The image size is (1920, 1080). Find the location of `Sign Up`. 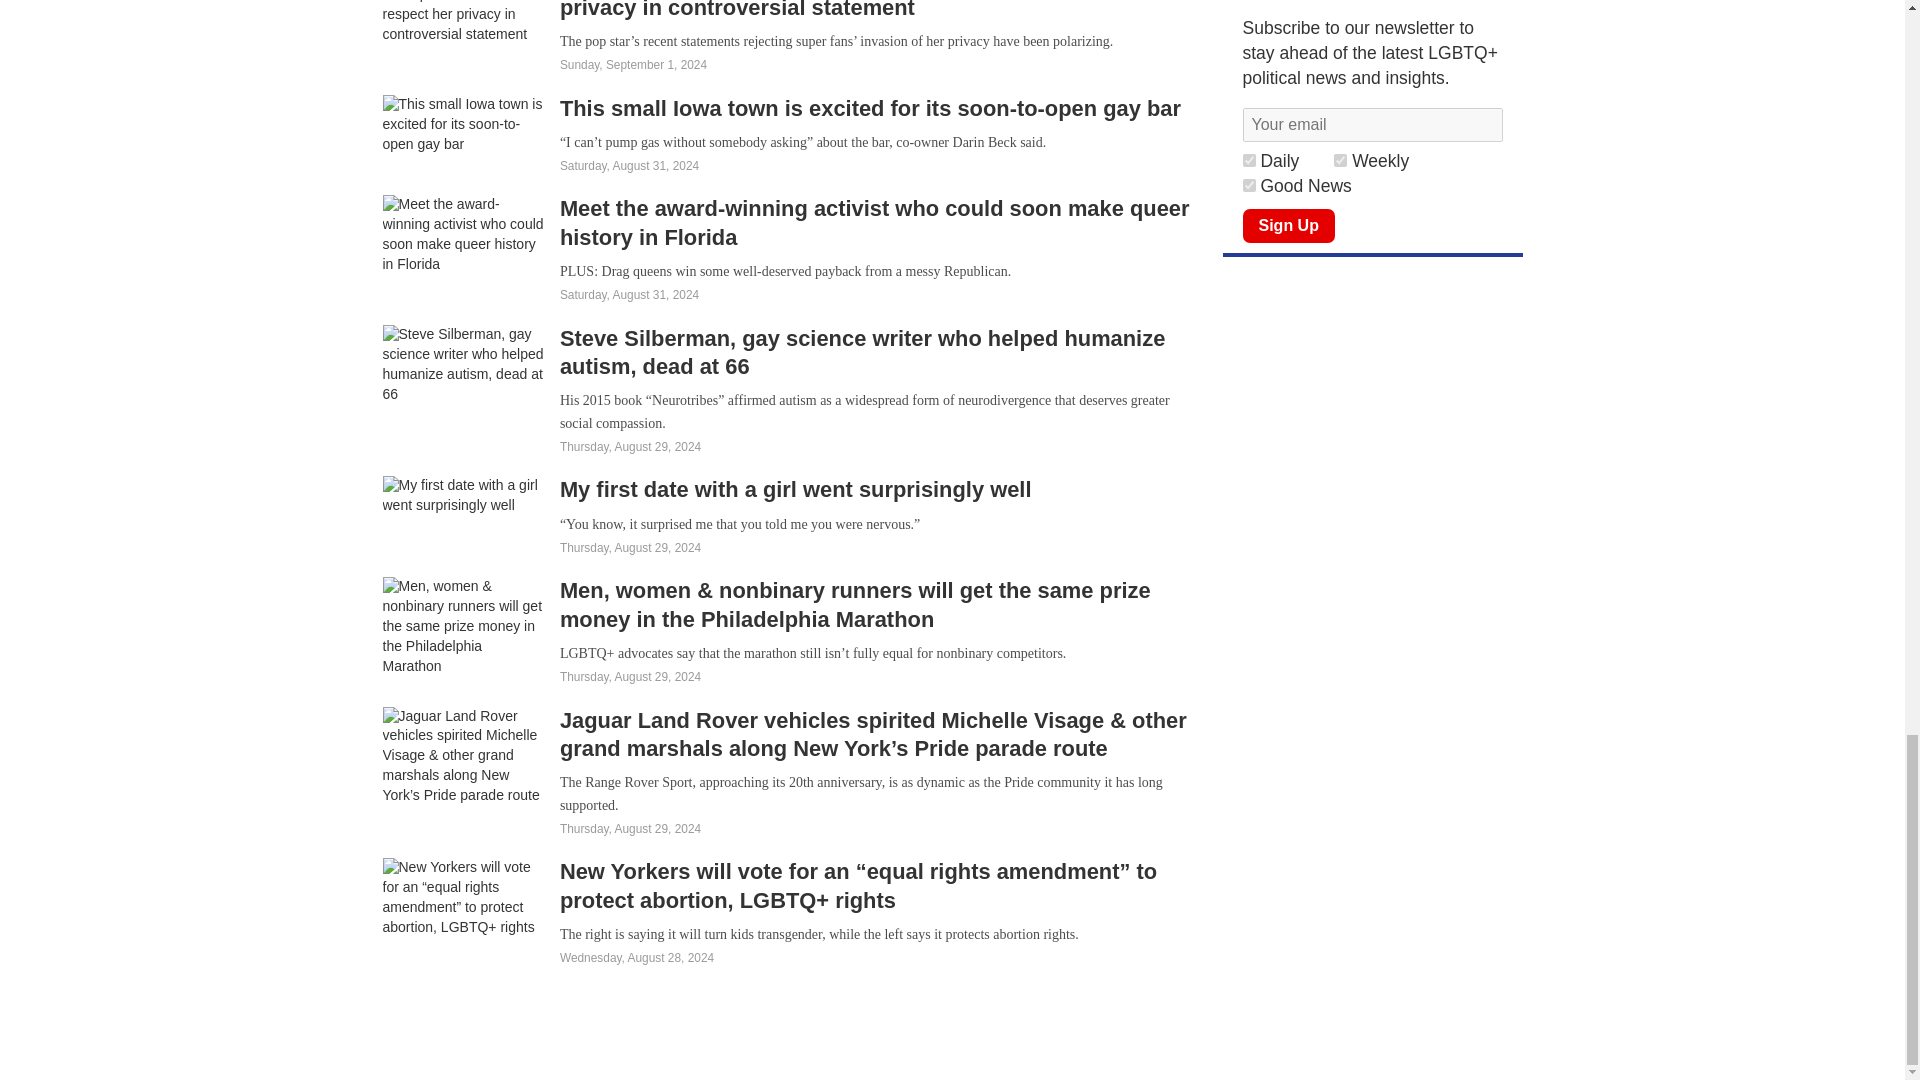

Sign Up is located at coordinates (1288, 226).